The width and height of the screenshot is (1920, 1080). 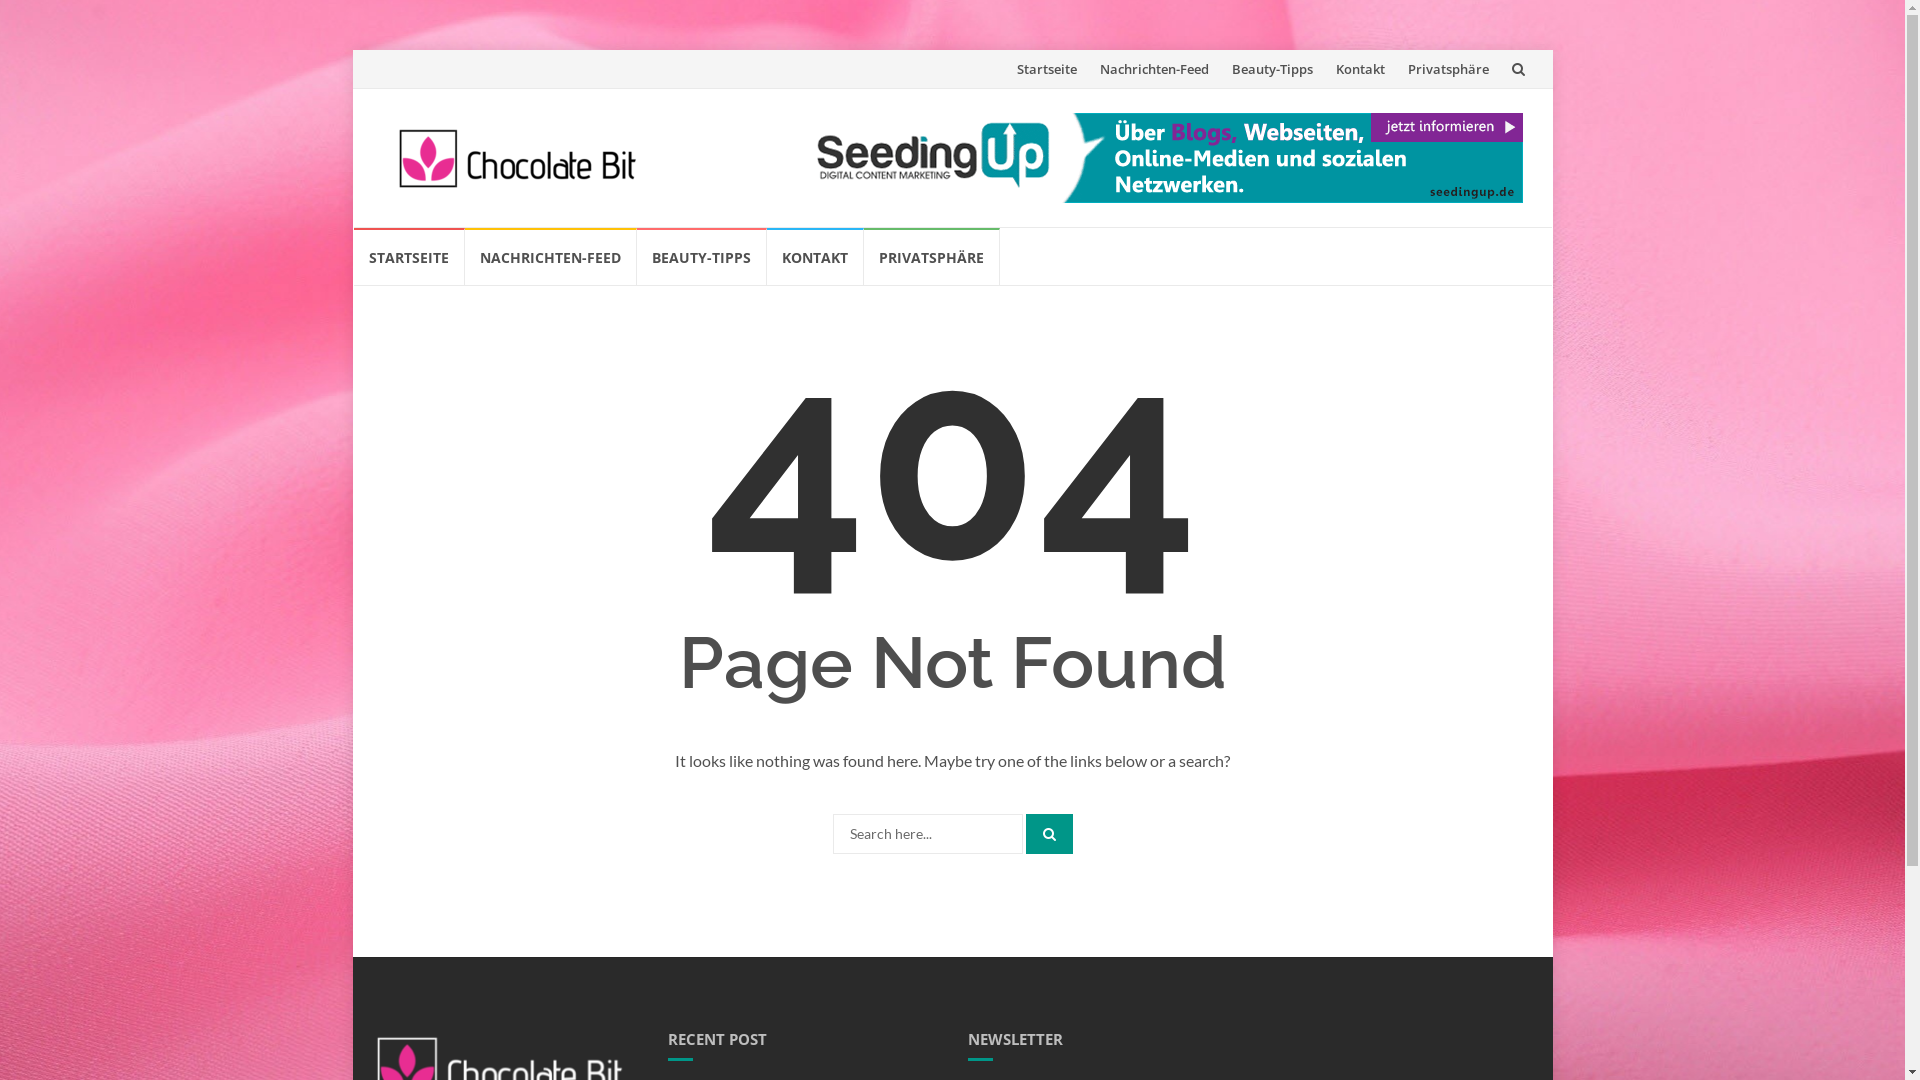 What do you see at coordinates (410, 256) in the screenshot?
I see `STARTSEITE` at bounding box center [410, 256].